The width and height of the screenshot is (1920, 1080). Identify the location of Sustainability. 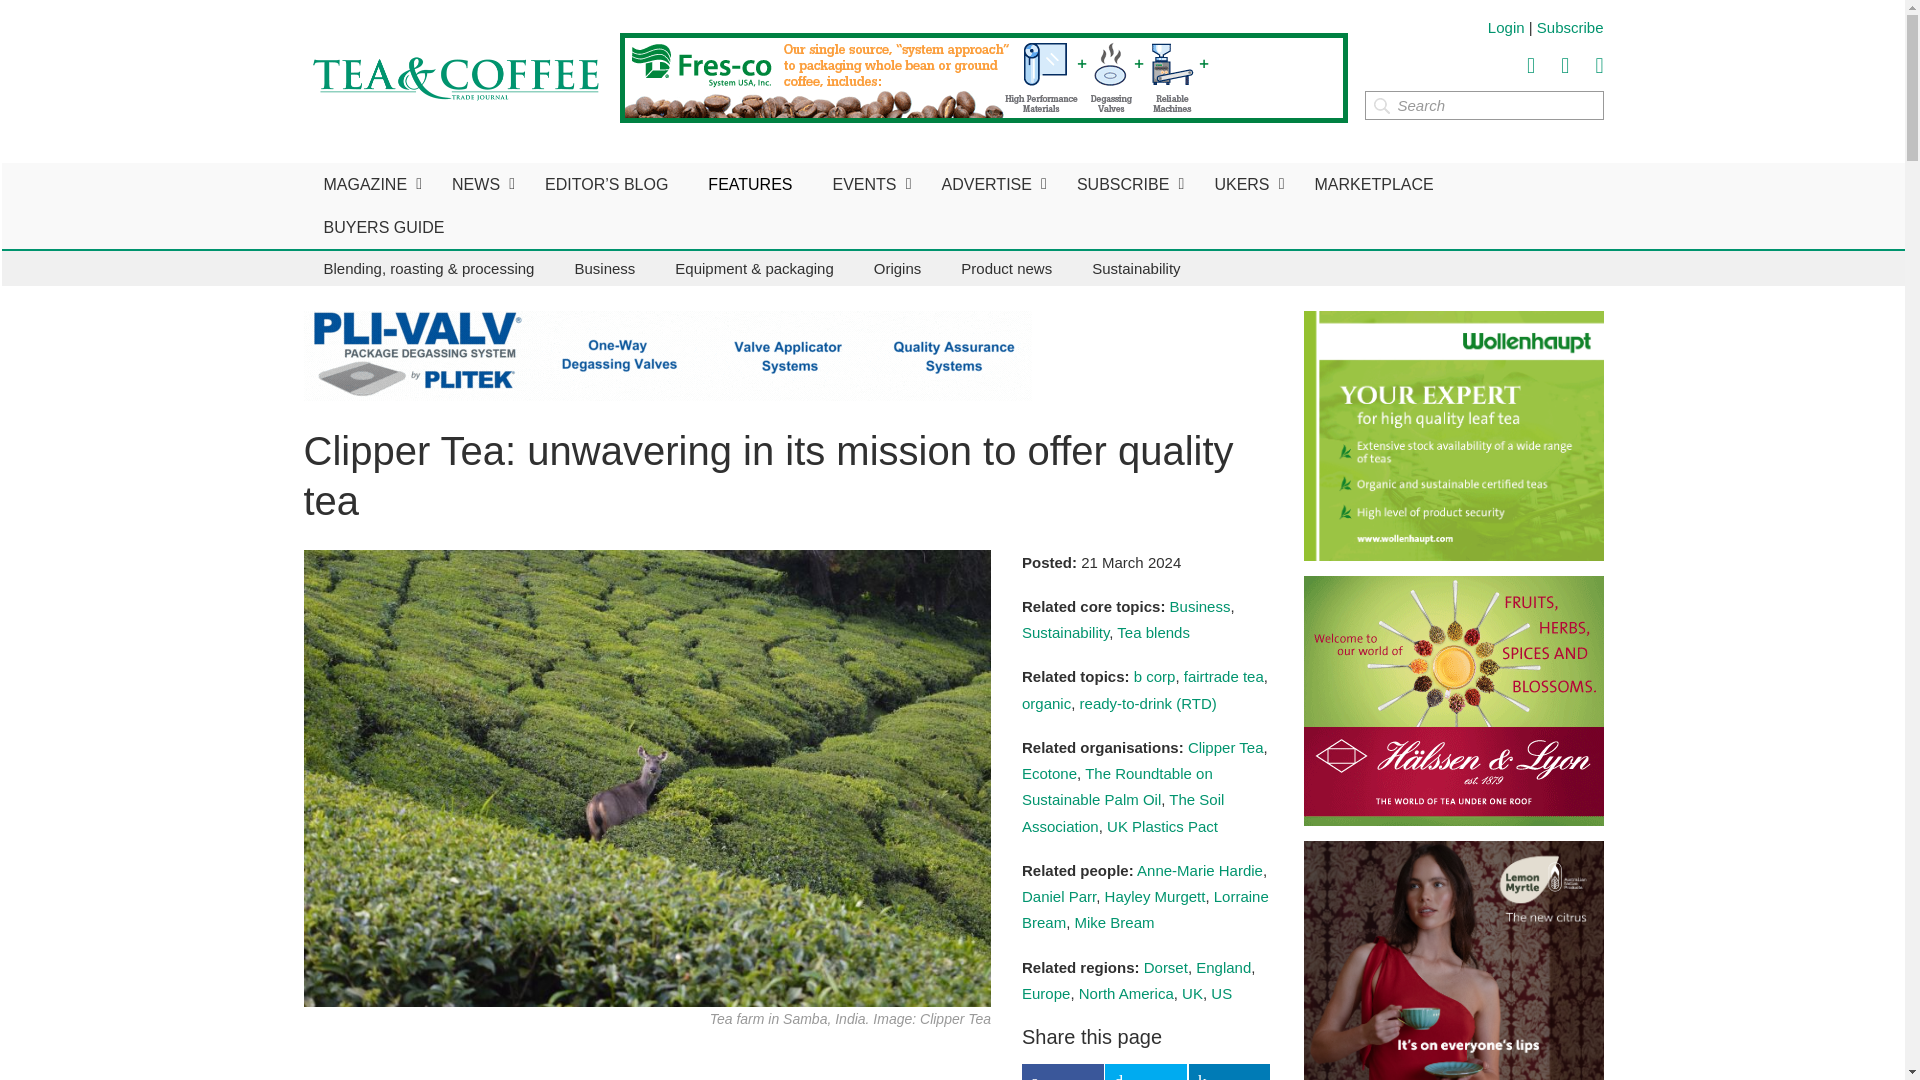
(1136, 268).